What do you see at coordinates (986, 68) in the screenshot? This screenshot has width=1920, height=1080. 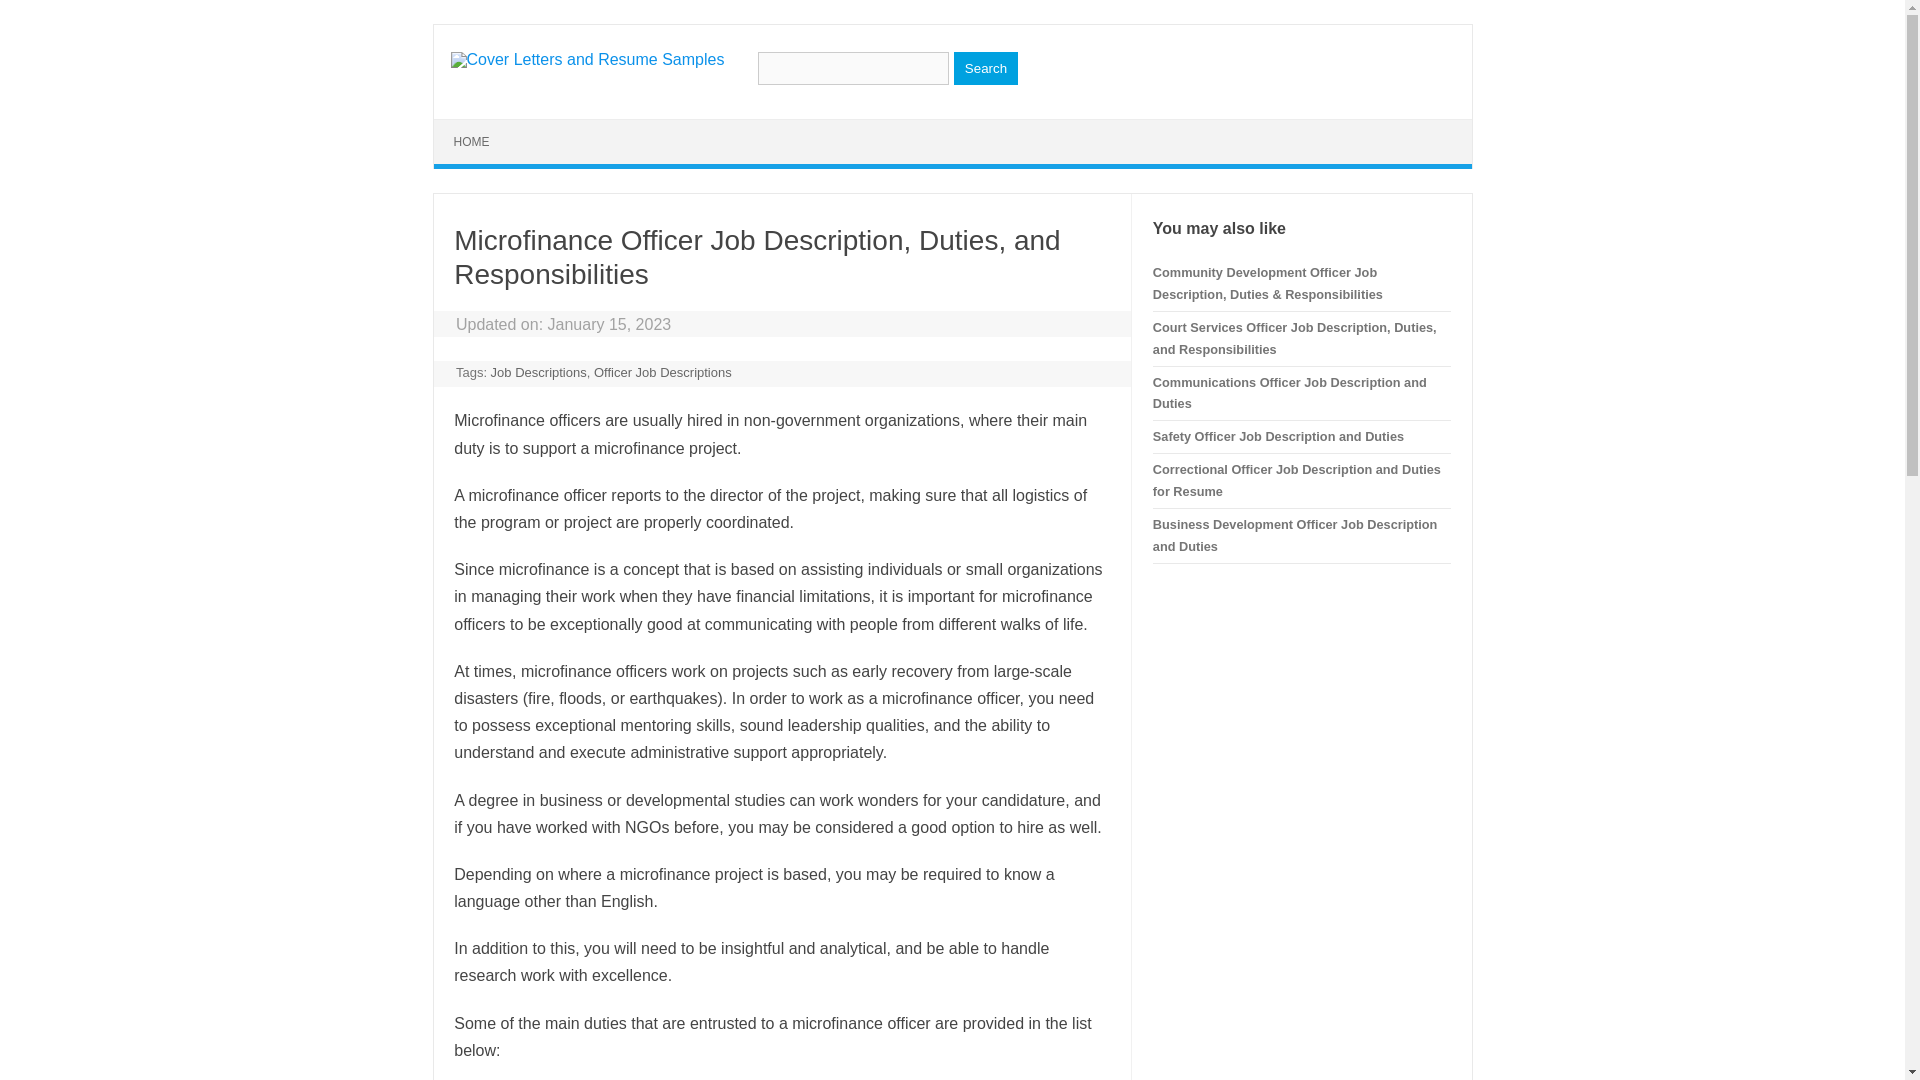 I see `Search` at bounding box center [986, 68].